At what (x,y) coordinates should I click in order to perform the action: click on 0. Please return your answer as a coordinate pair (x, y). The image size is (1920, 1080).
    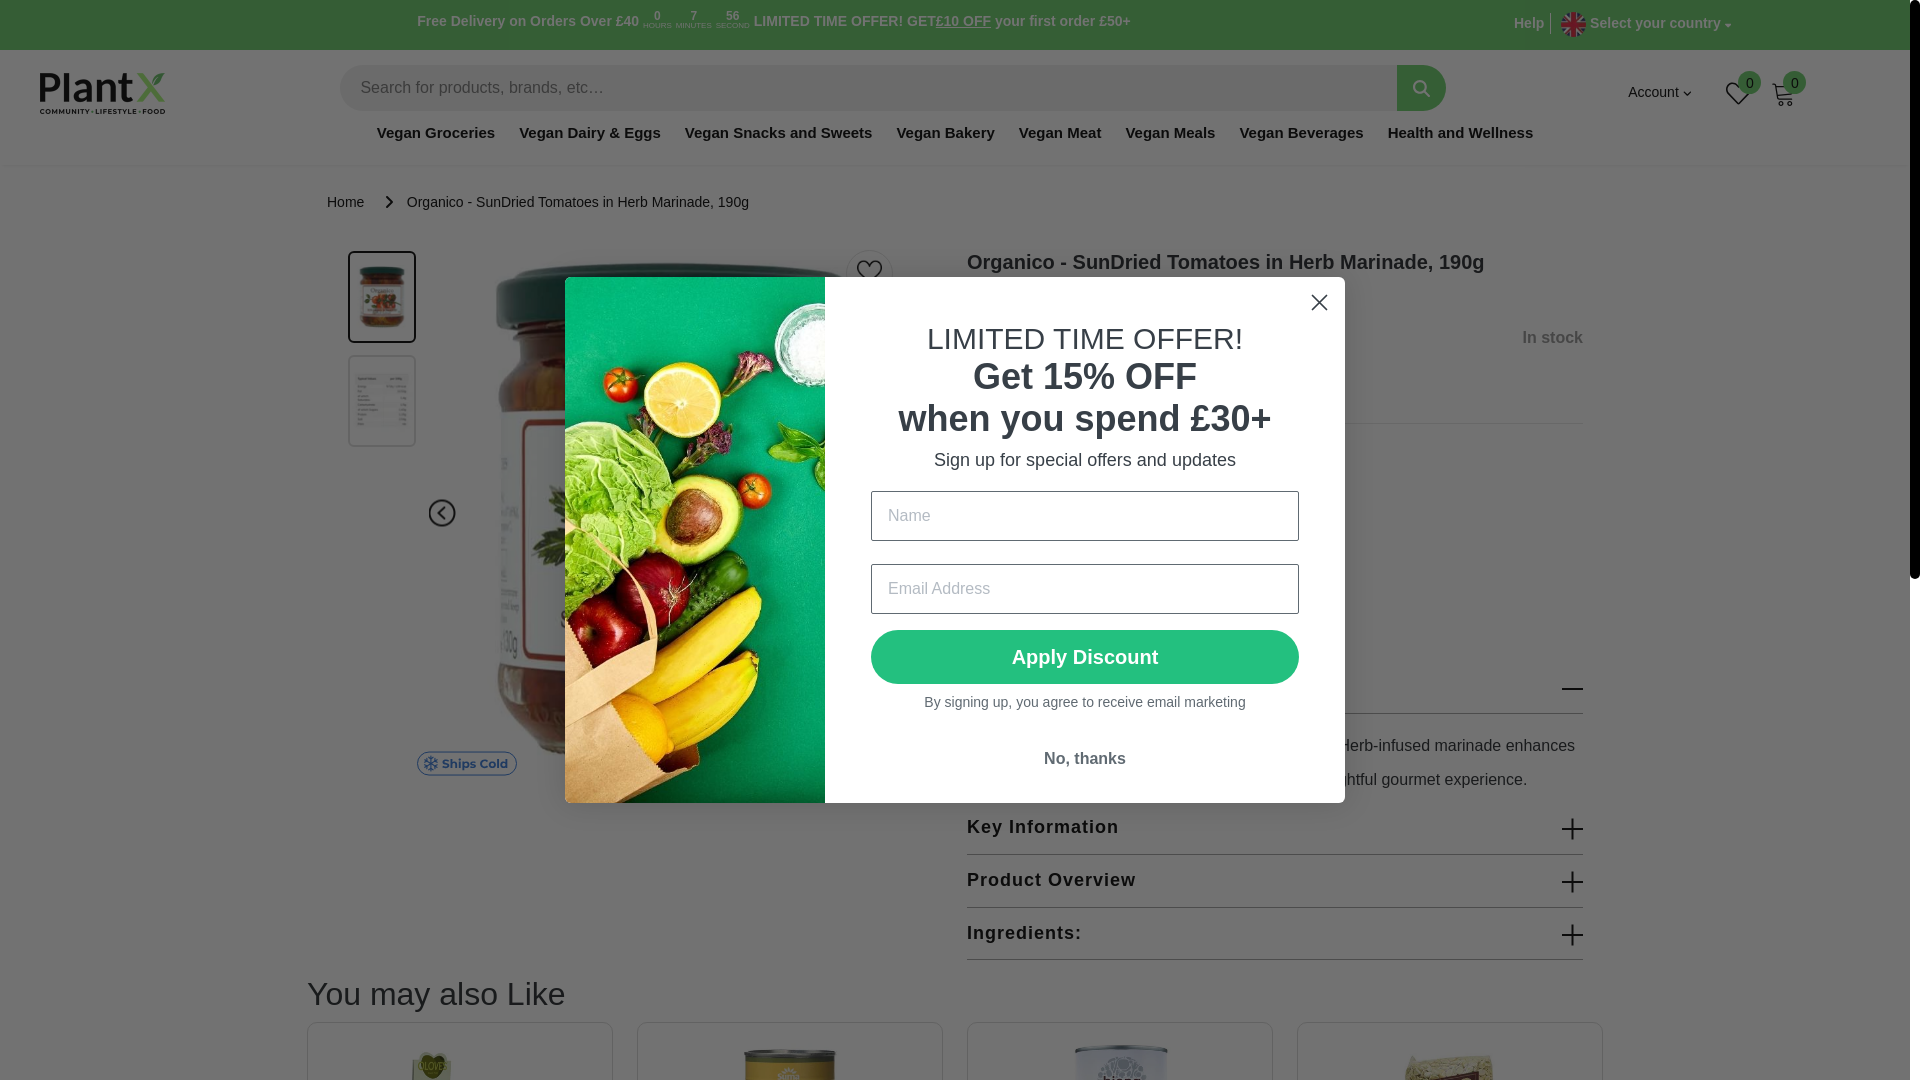
    Looking at the image, I should click on (1738, 92).